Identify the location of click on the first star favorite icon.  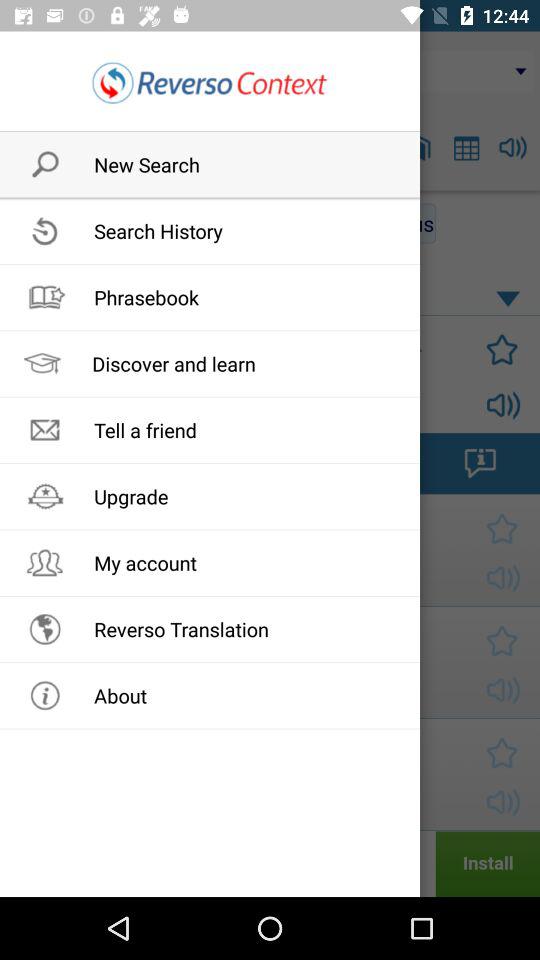
(497, 349).